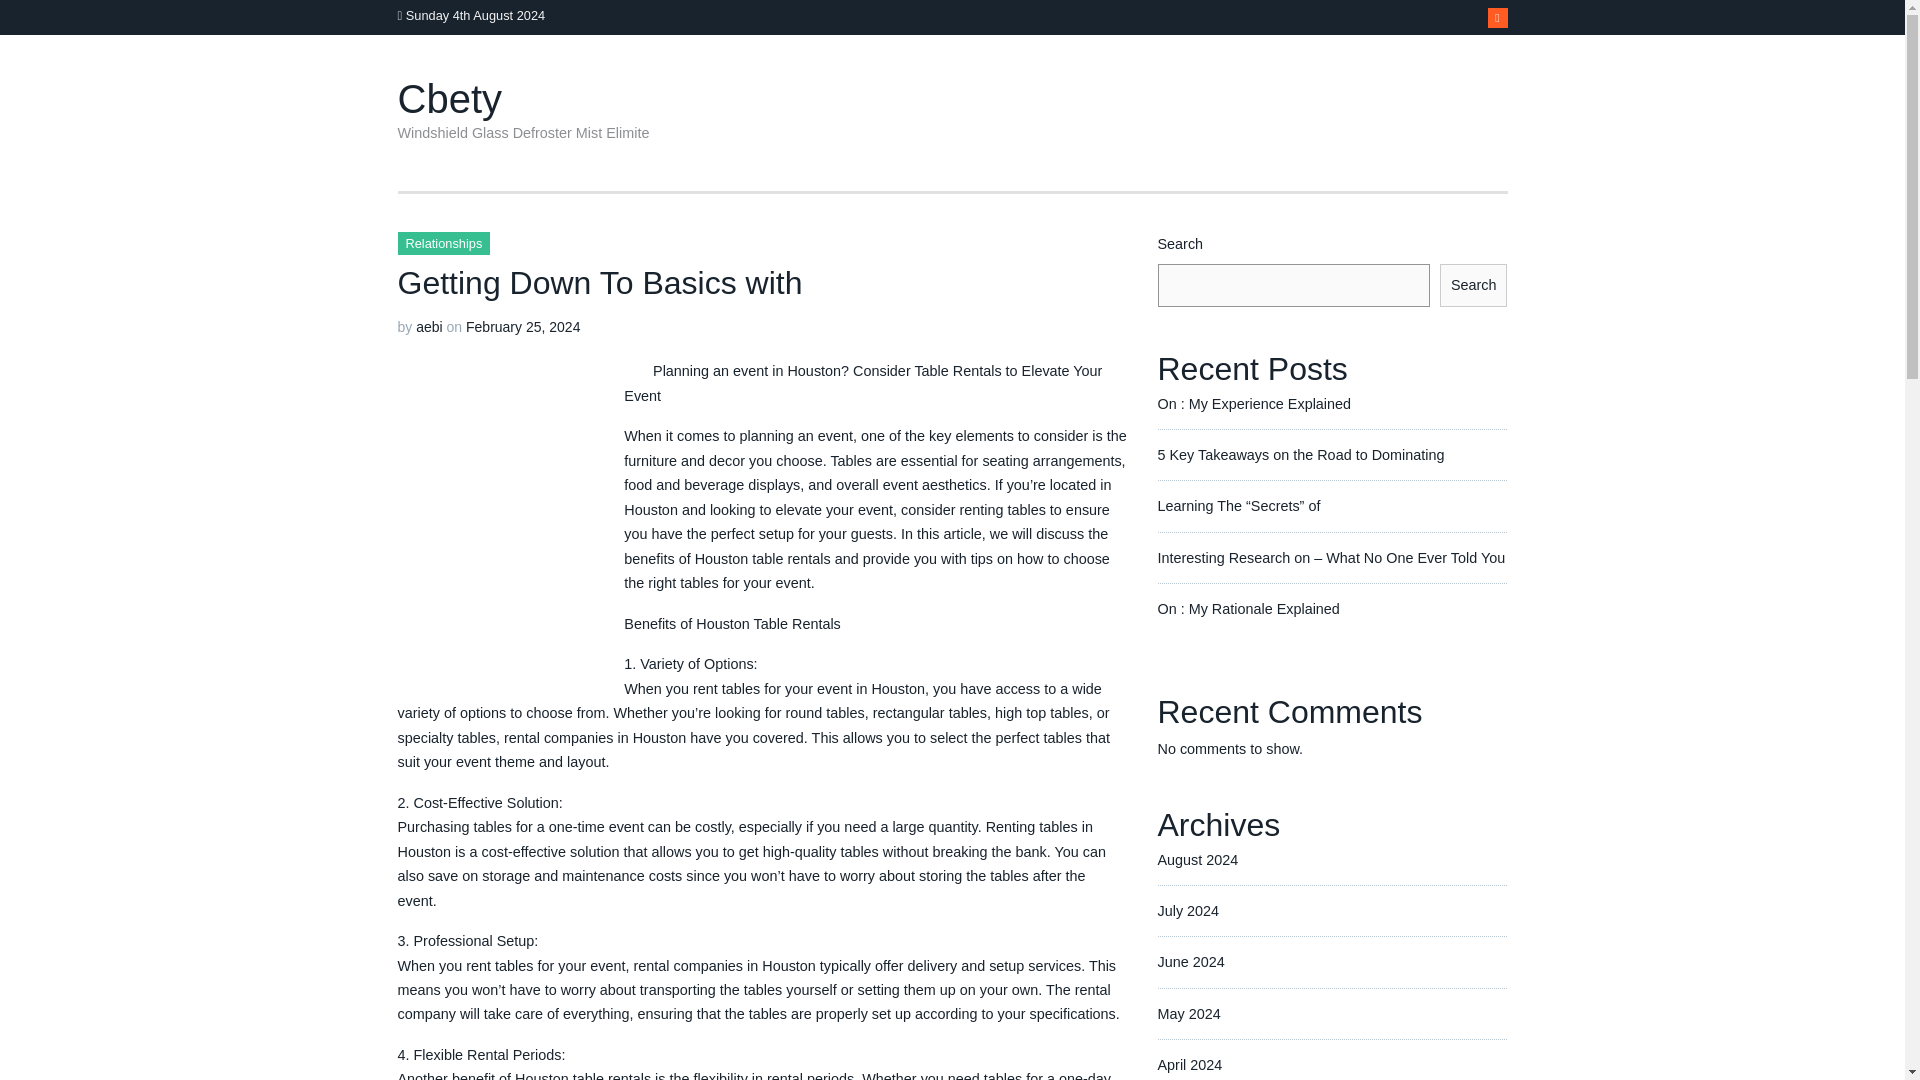 The height and width of the screenshot is (1080, 1920). I want to click on Relationships, so click(444, 243).